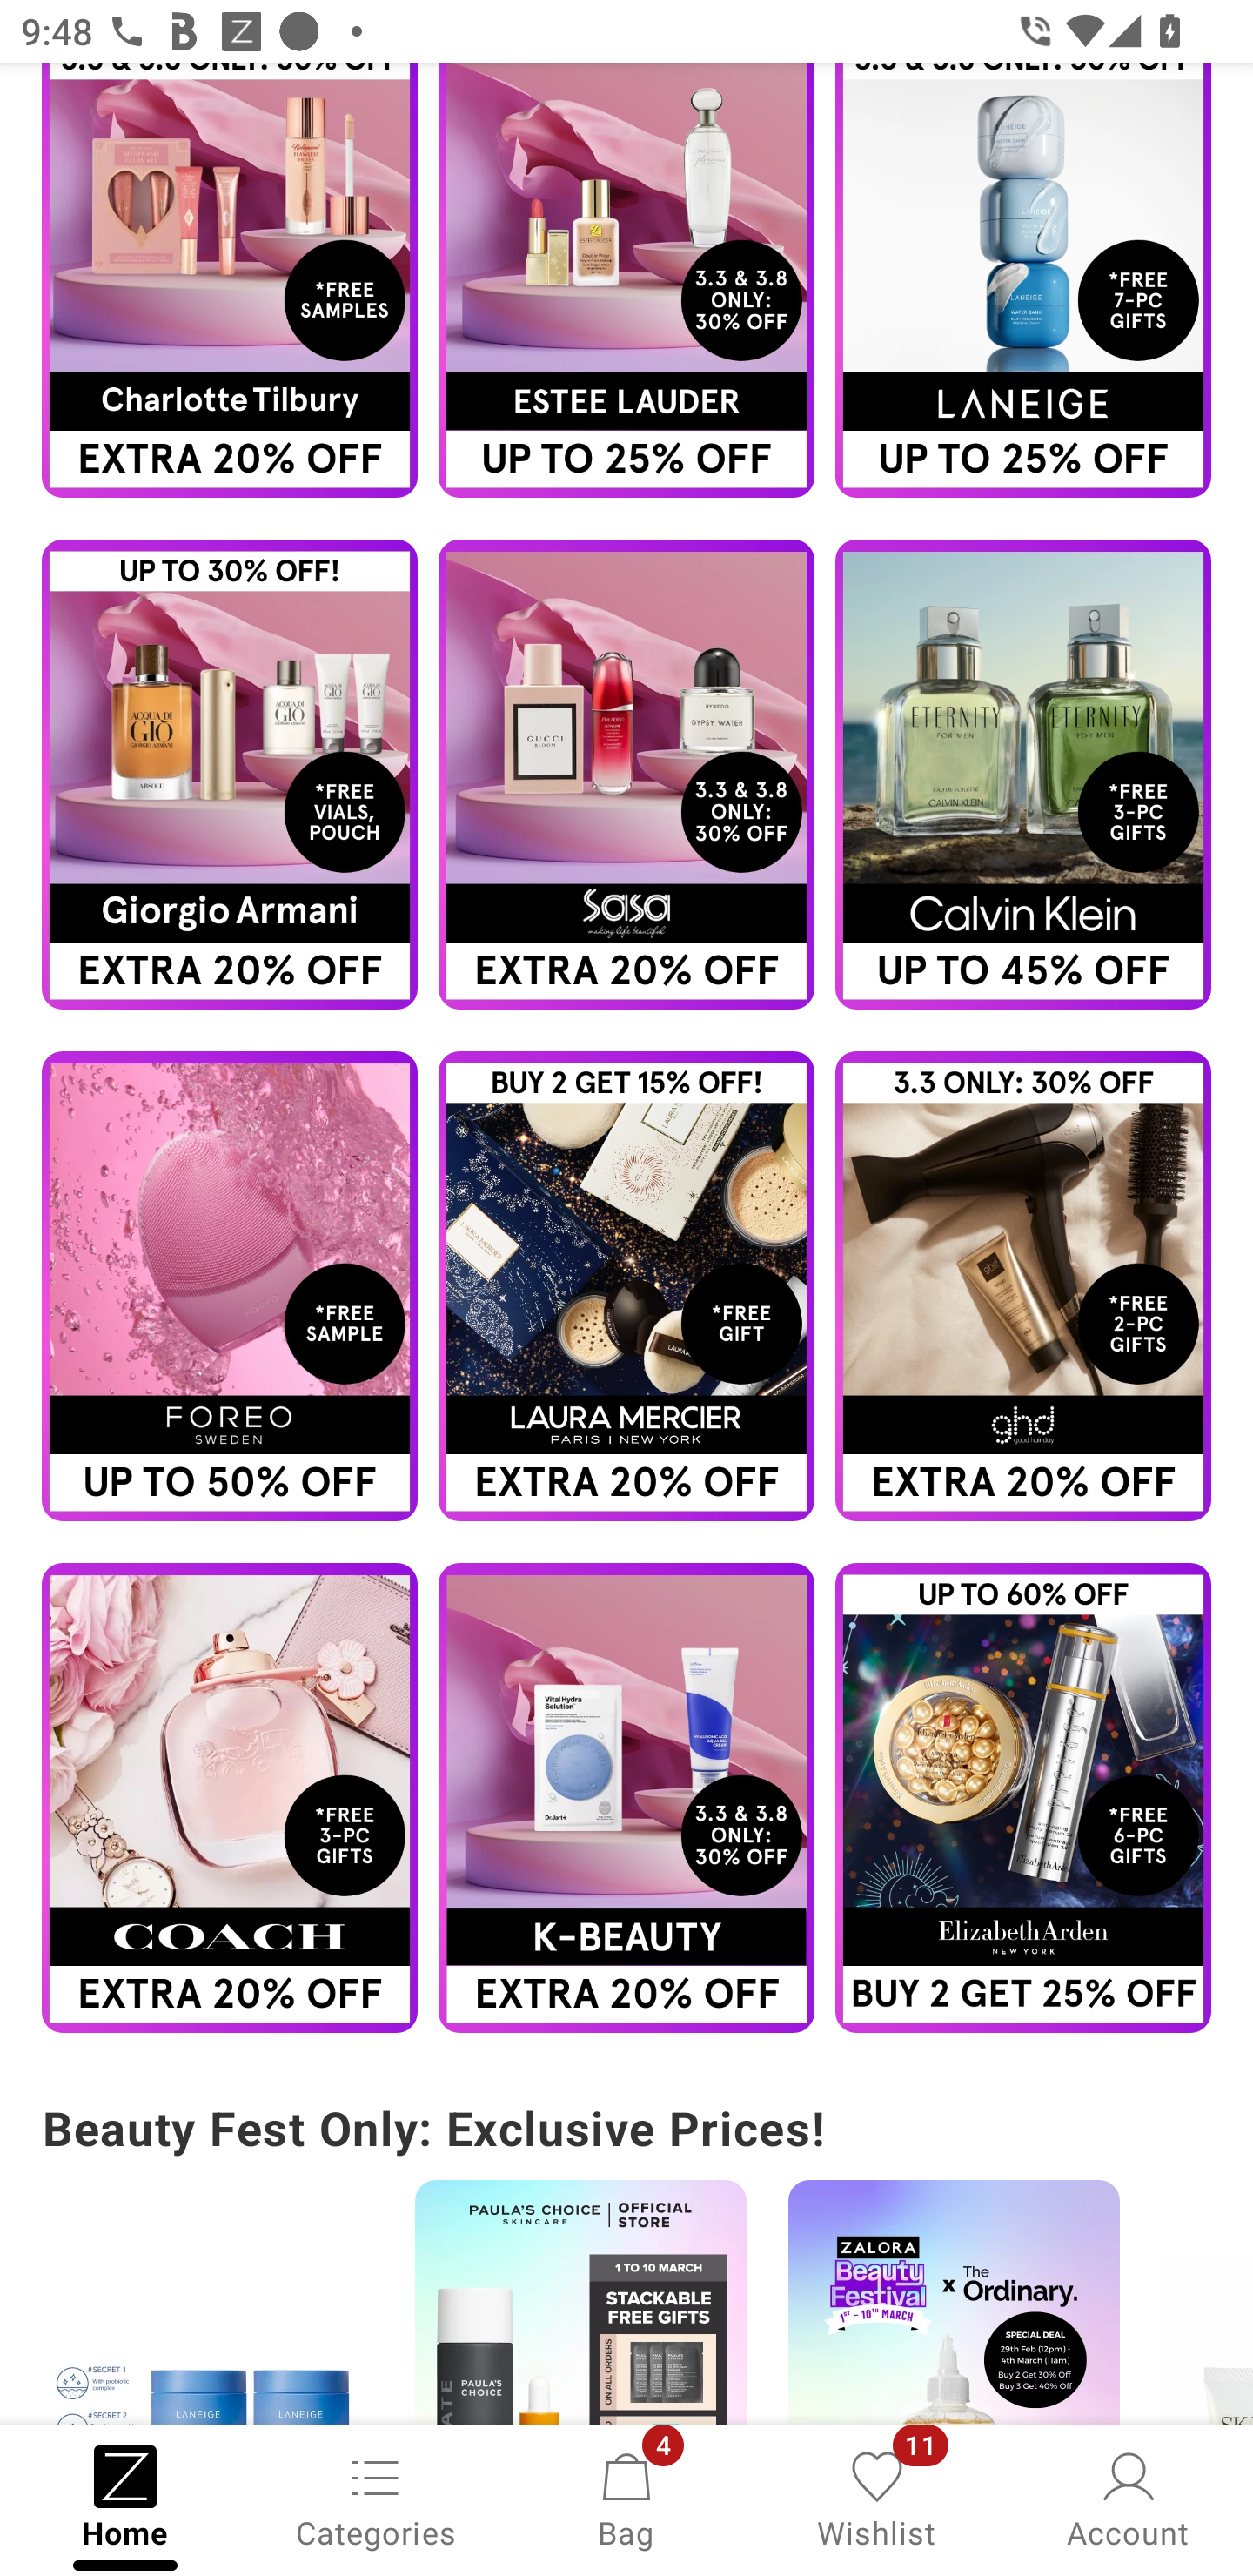  Describe the element at coordinates (626, 1798) in the screenshot. I see `Campaign banner` at that location.